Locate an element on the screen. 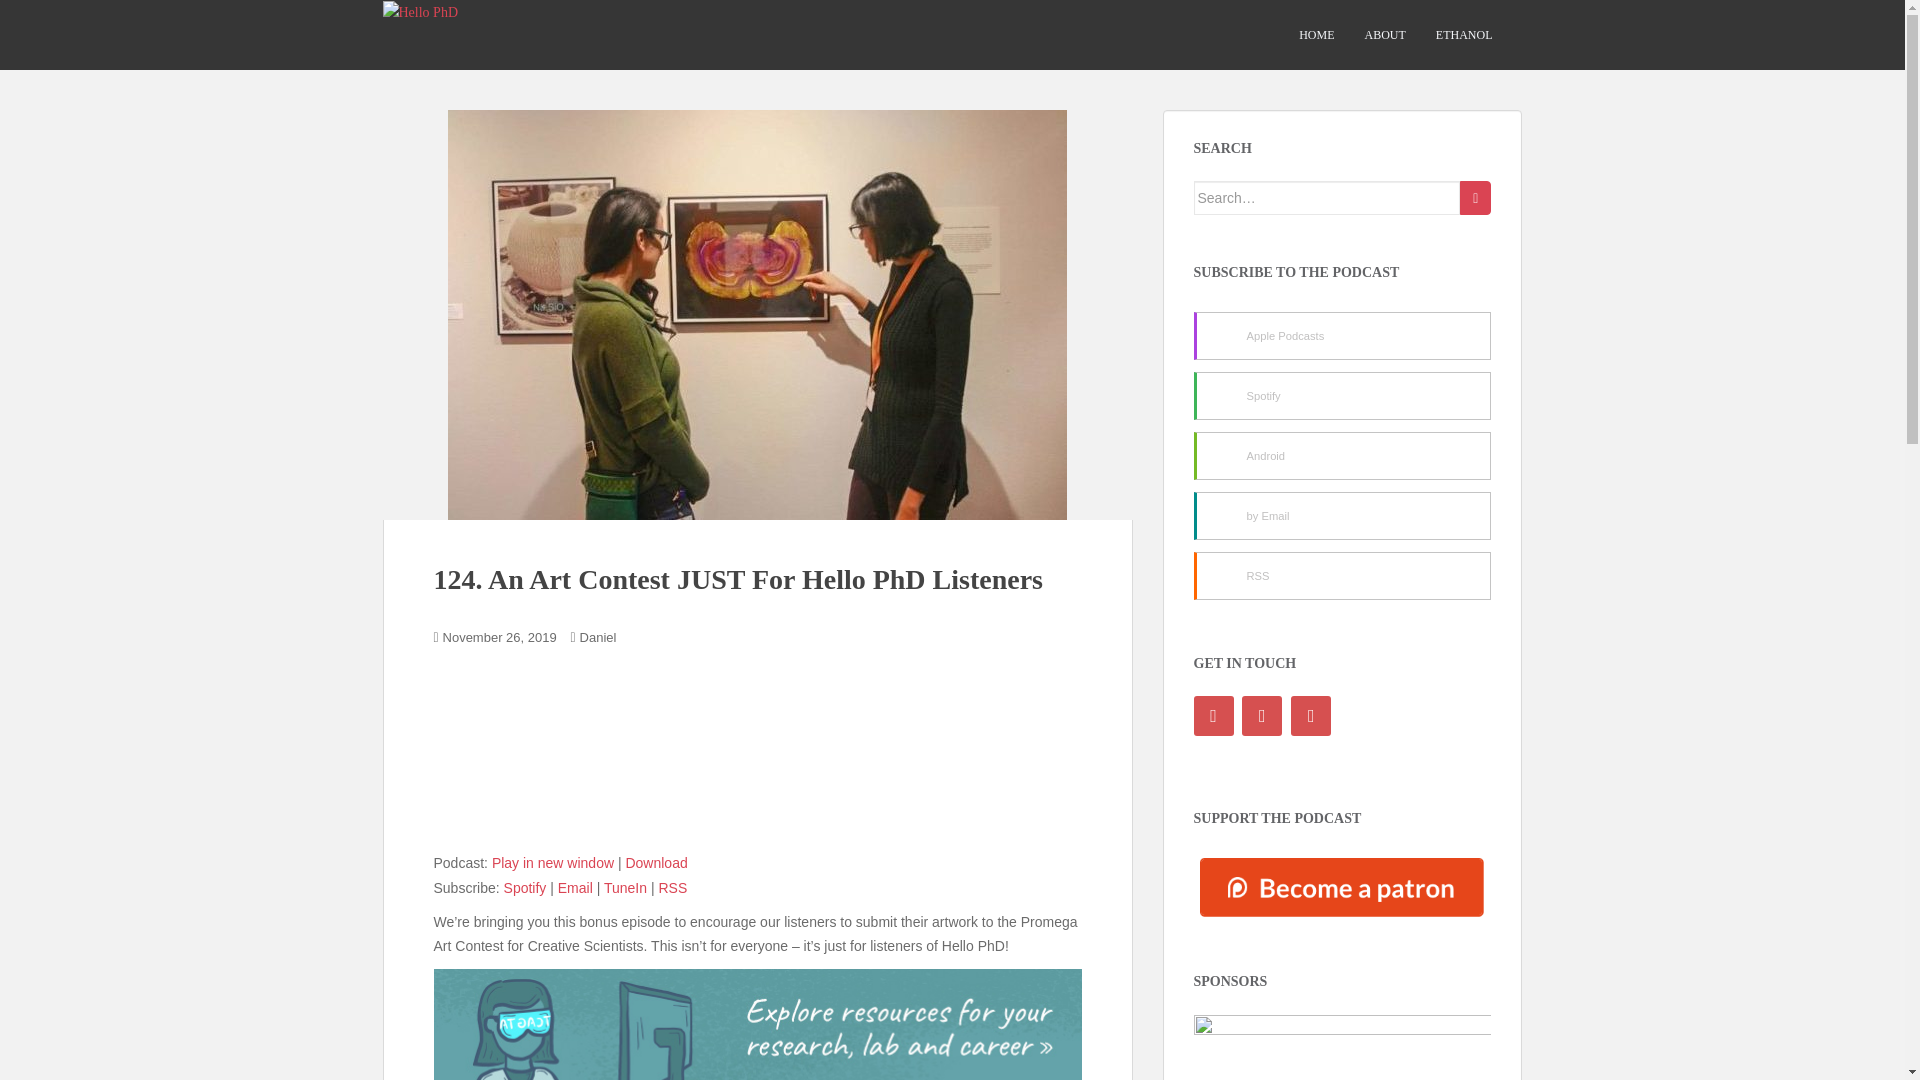 The width and height of the screenshot is (1920, 1080). Android is located at coordinates (1342, 456).